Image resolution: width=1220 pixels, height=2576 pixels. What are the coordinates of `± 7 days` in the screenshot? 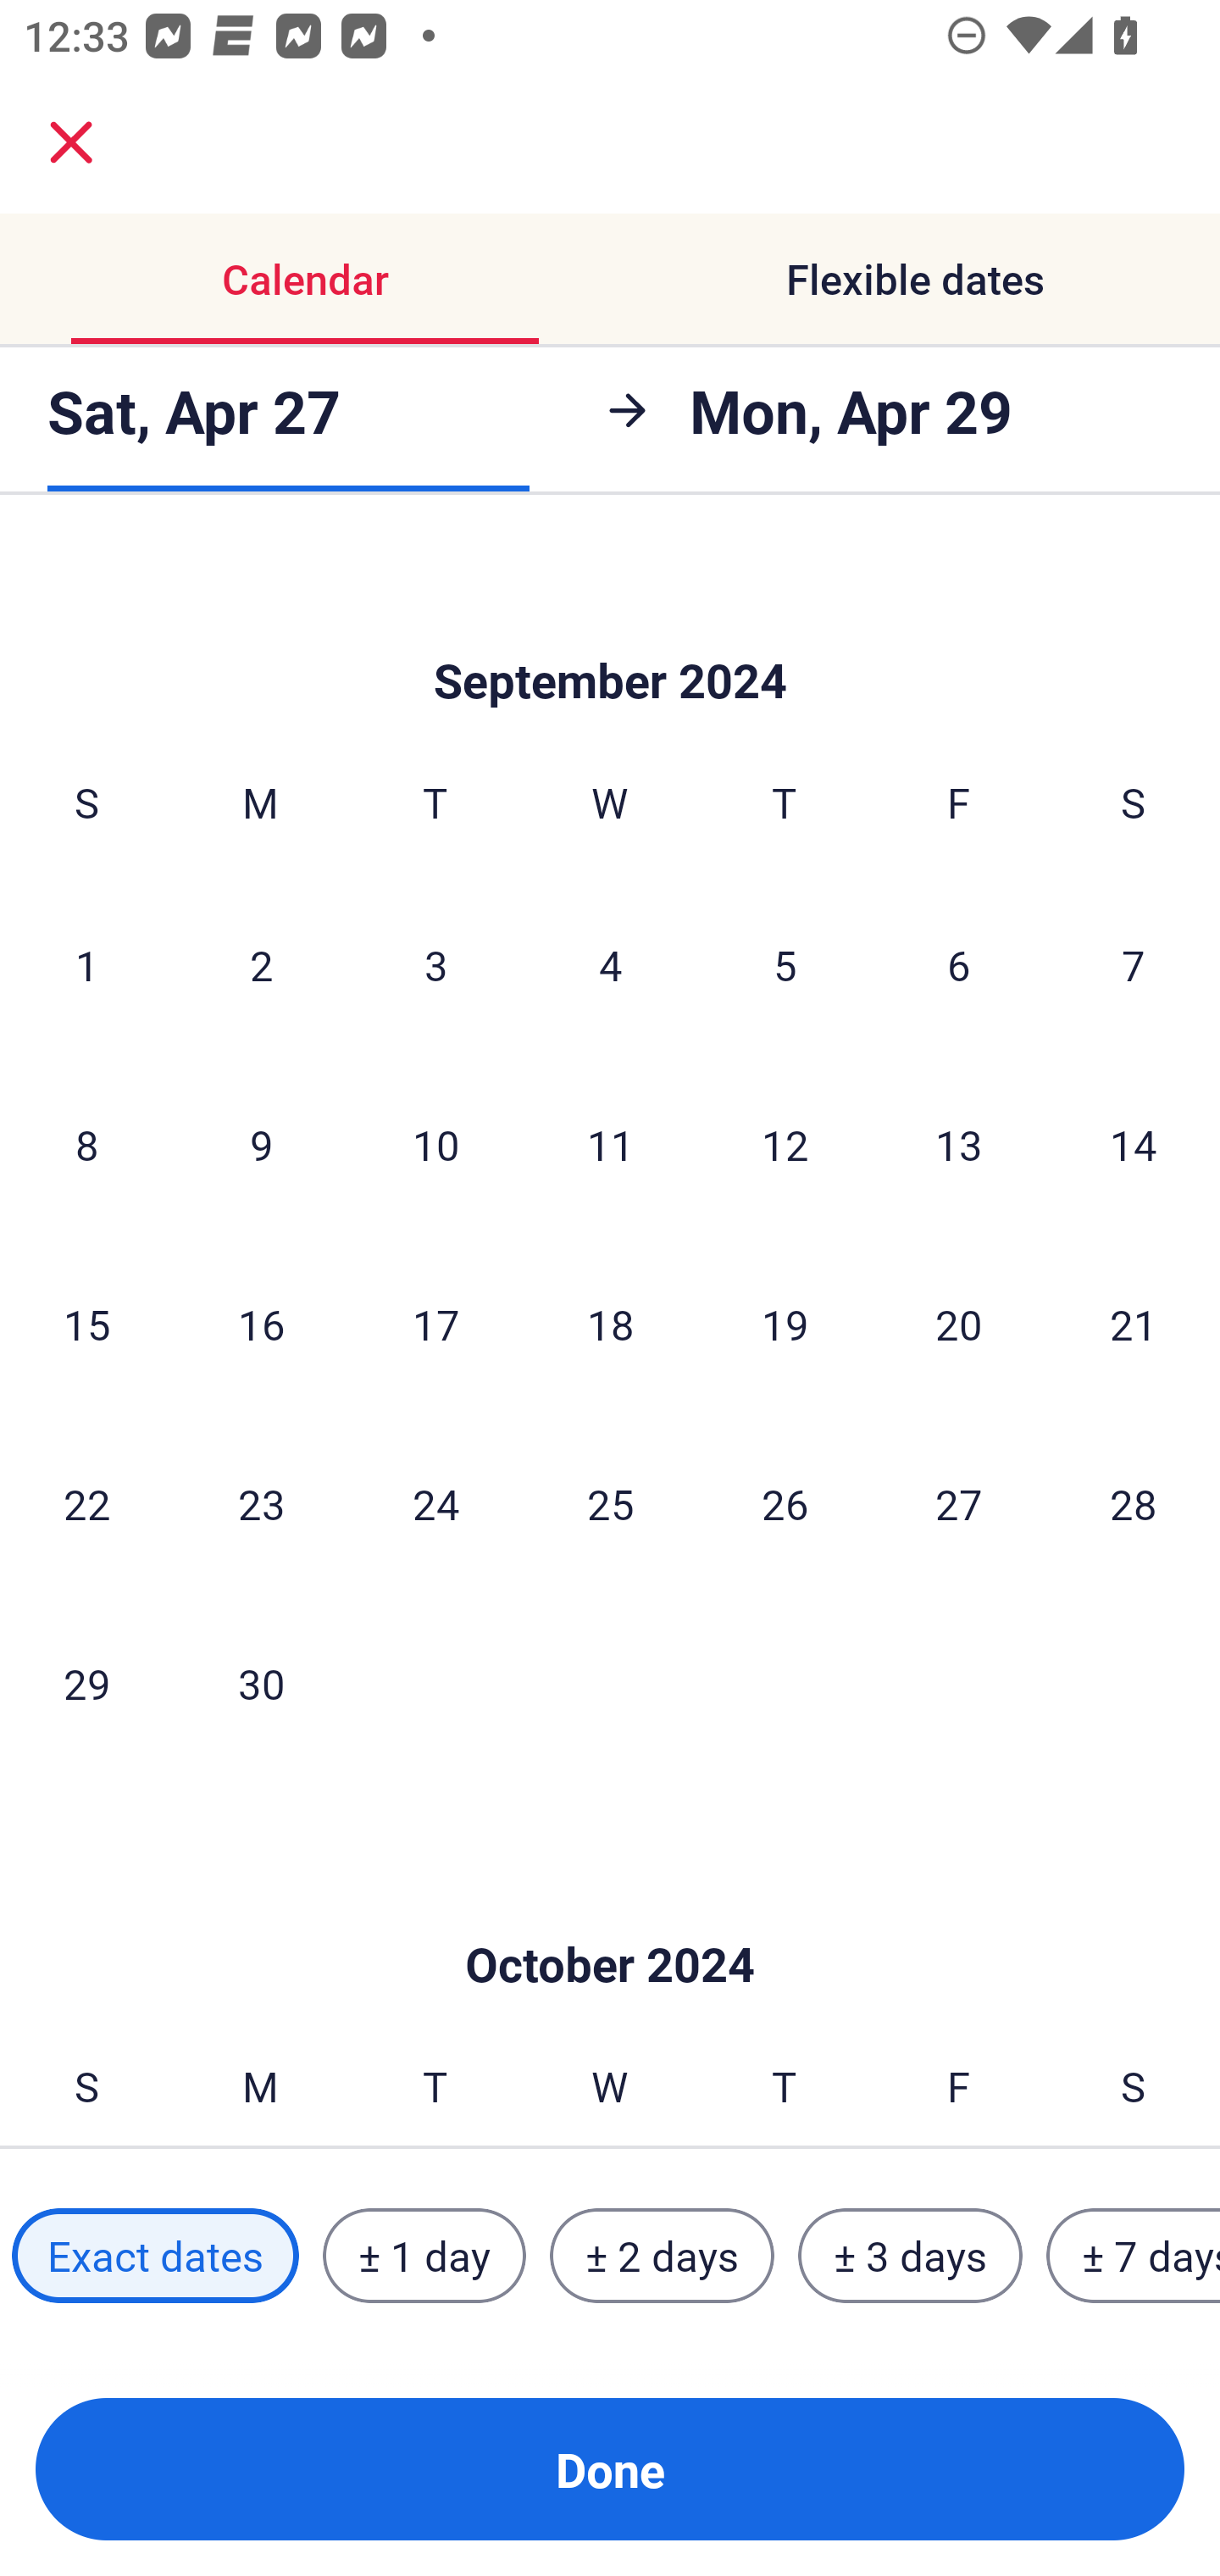 It's located at (1134, 2255).